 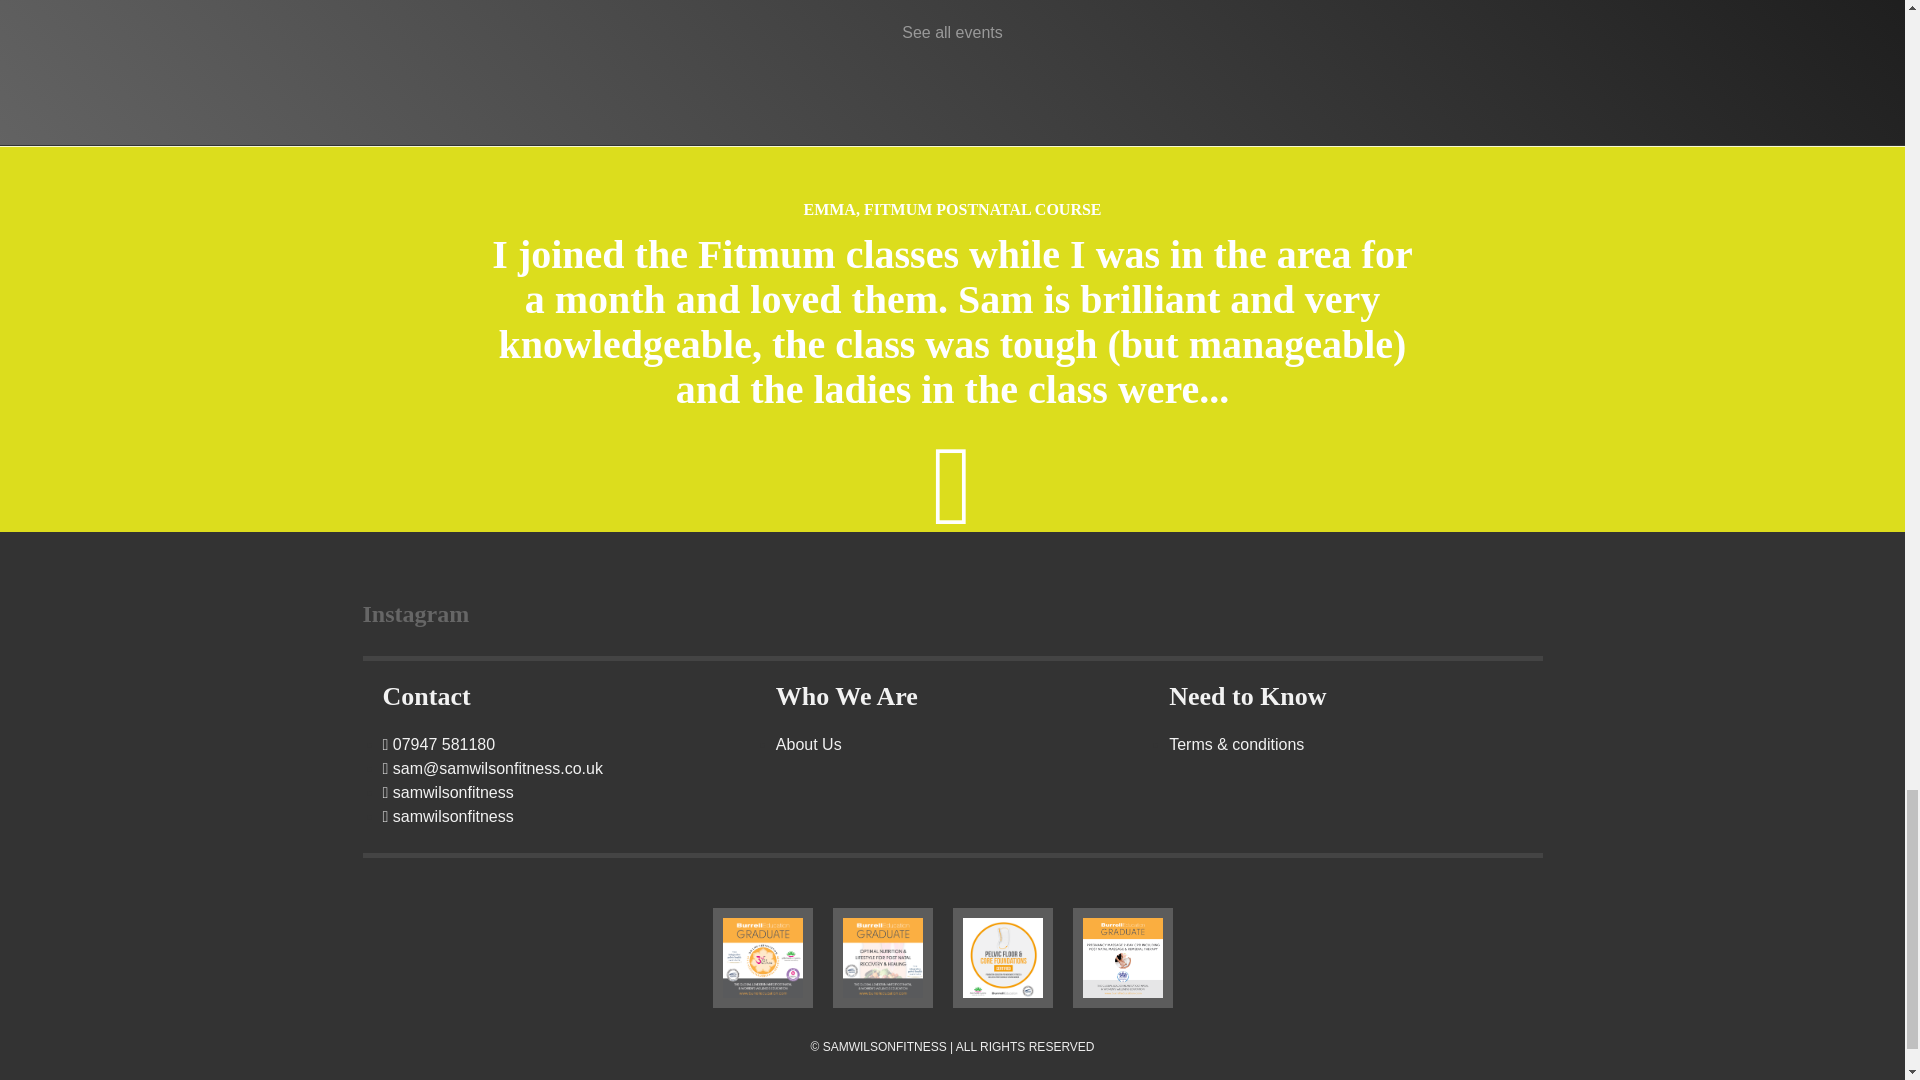 What do you see at coordinates (808, 744) in the screenshot?
I see `About Us` at bounding box center [808, 744].